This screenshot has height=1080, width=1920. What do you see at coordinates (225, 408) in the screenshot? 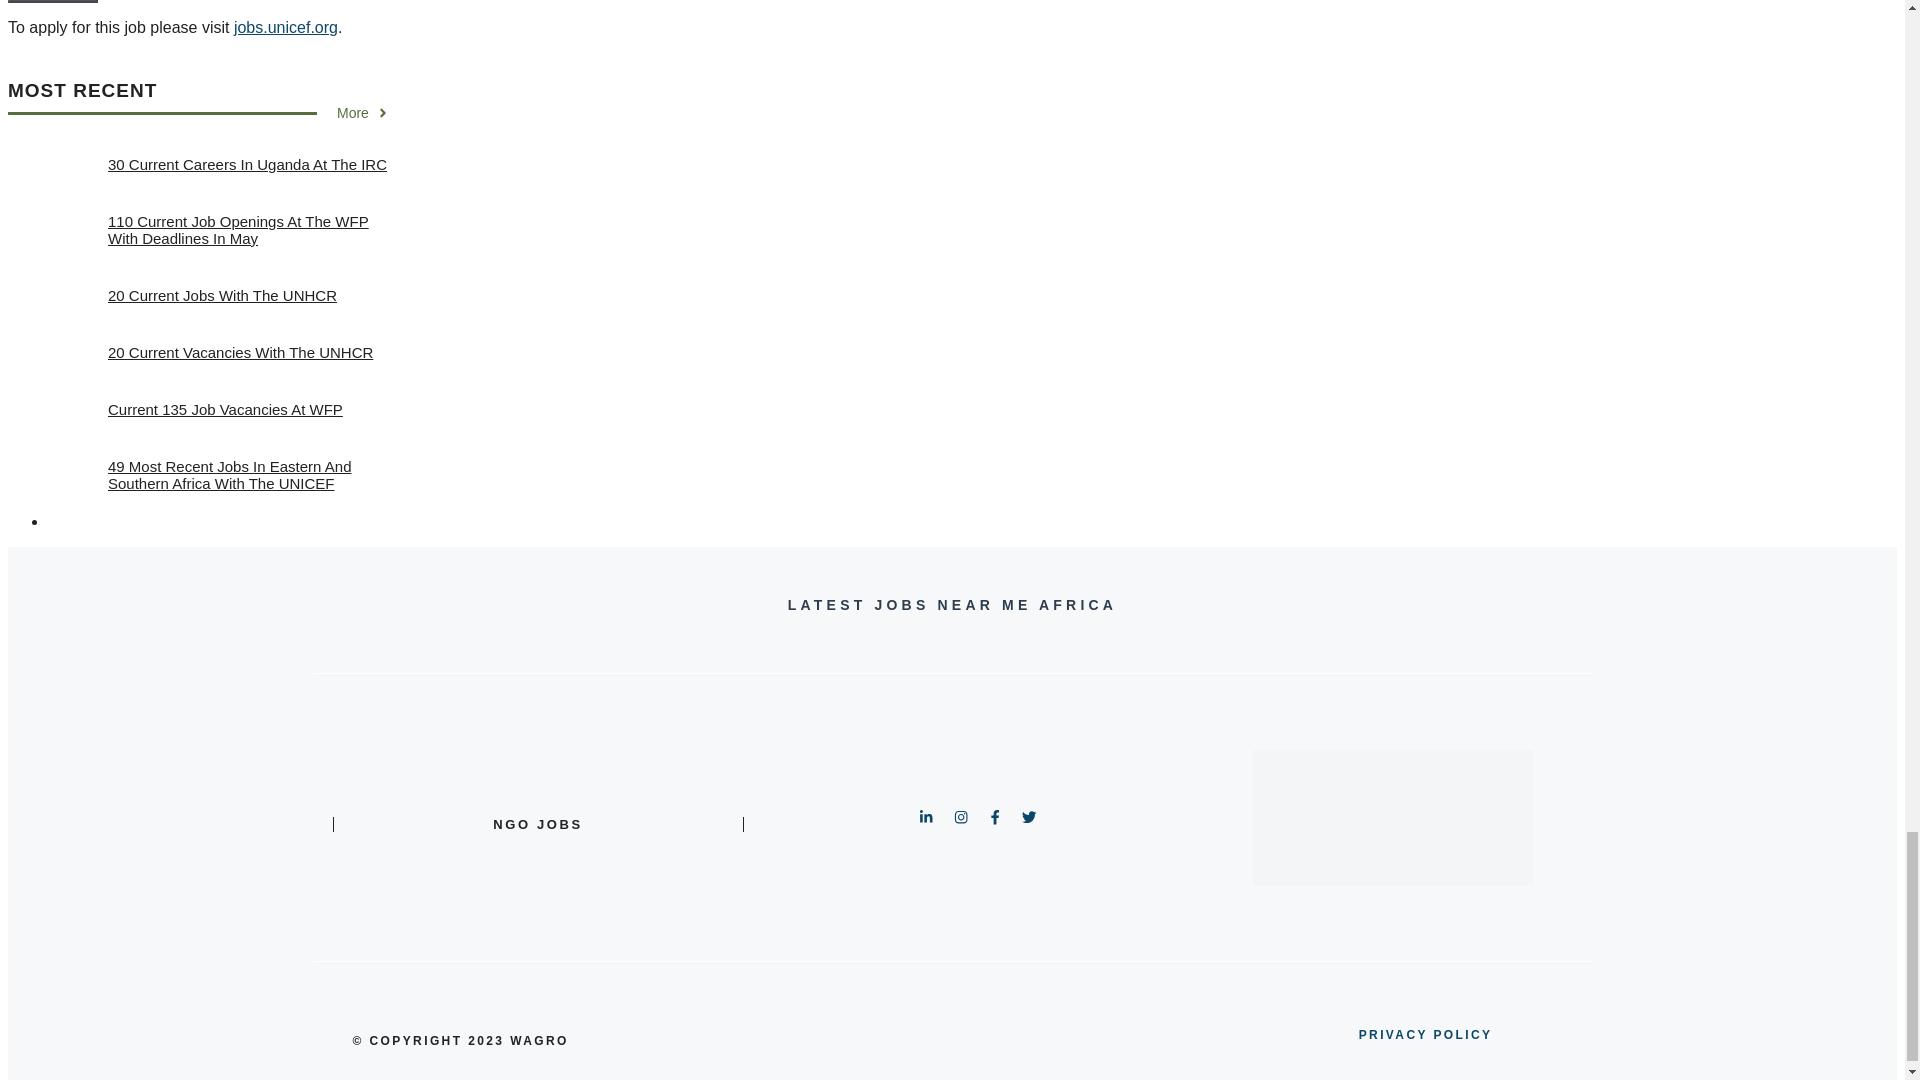
I see `Current 135 Job Vacancies At WFP` at bounding box center [225, 408].